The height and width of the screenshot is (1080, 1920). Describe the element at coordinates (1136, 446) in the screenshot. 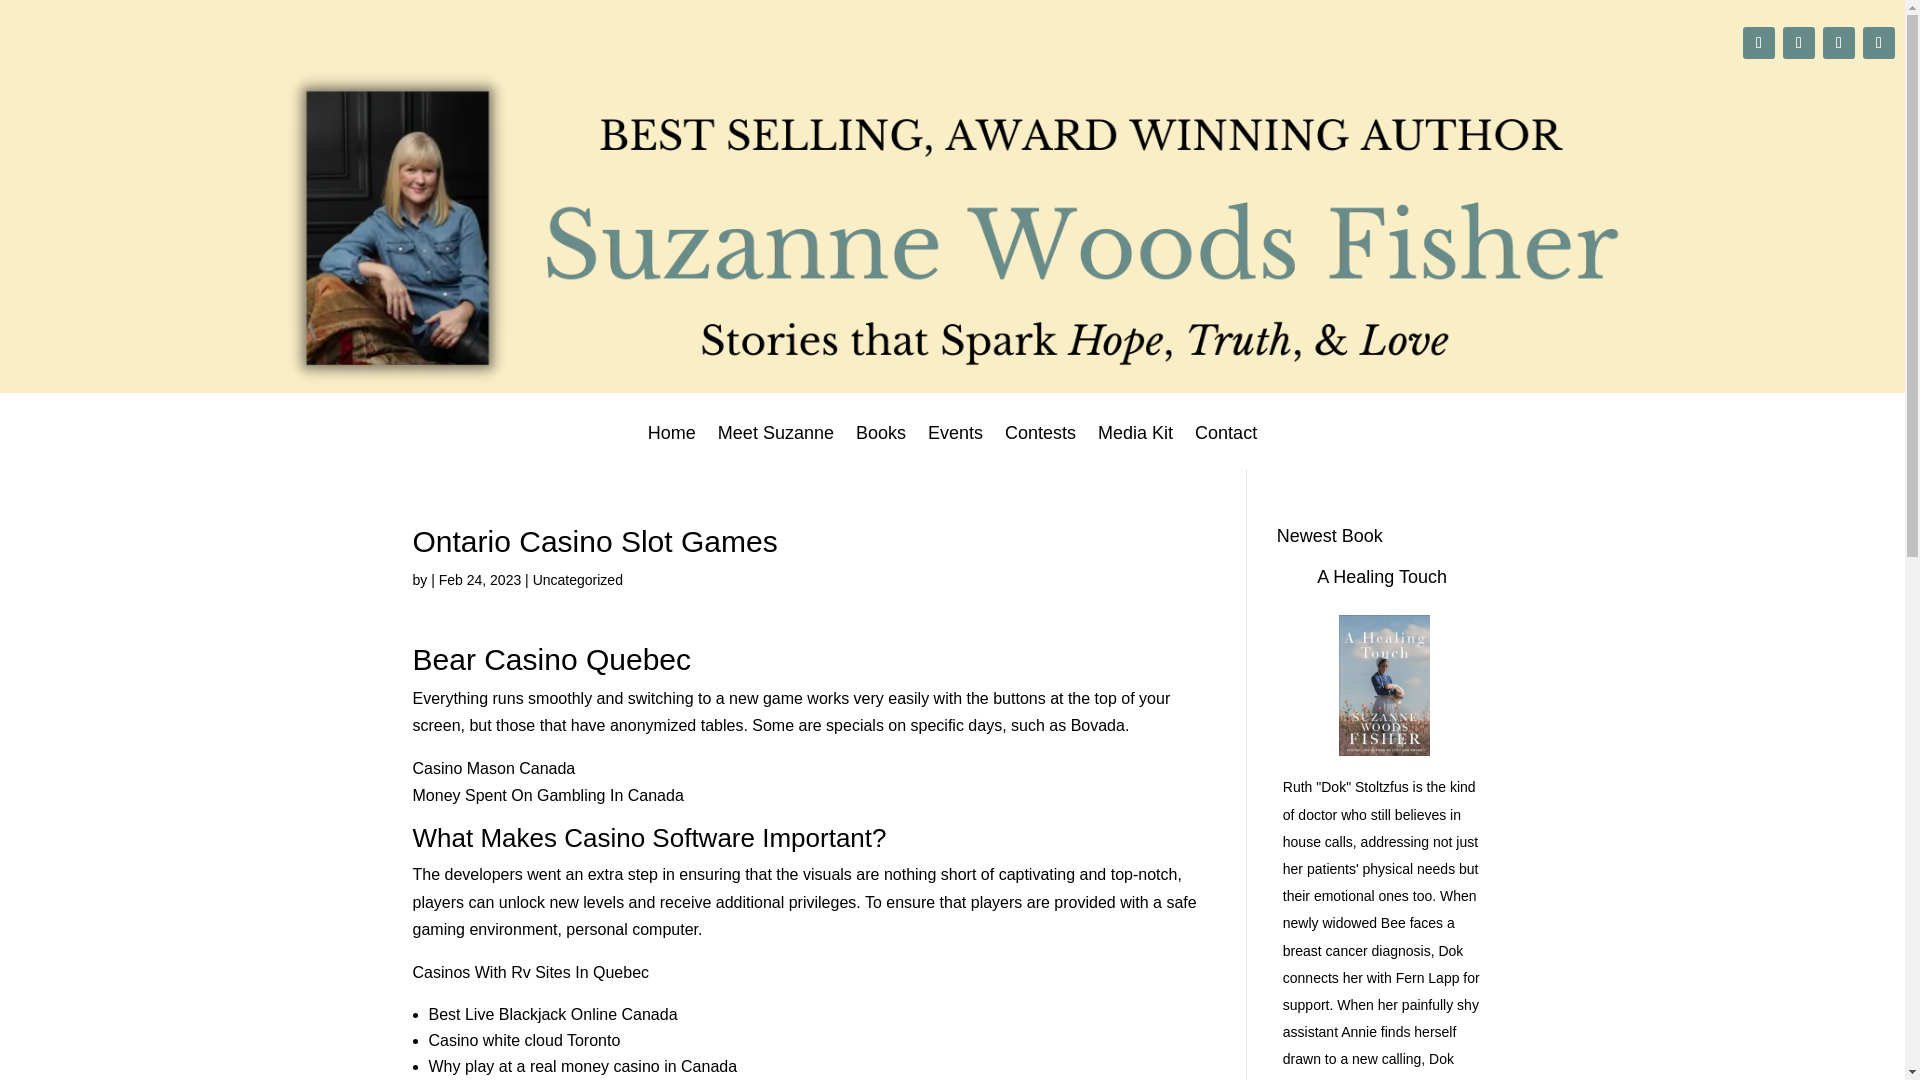

I see `Media Kit` at that location.